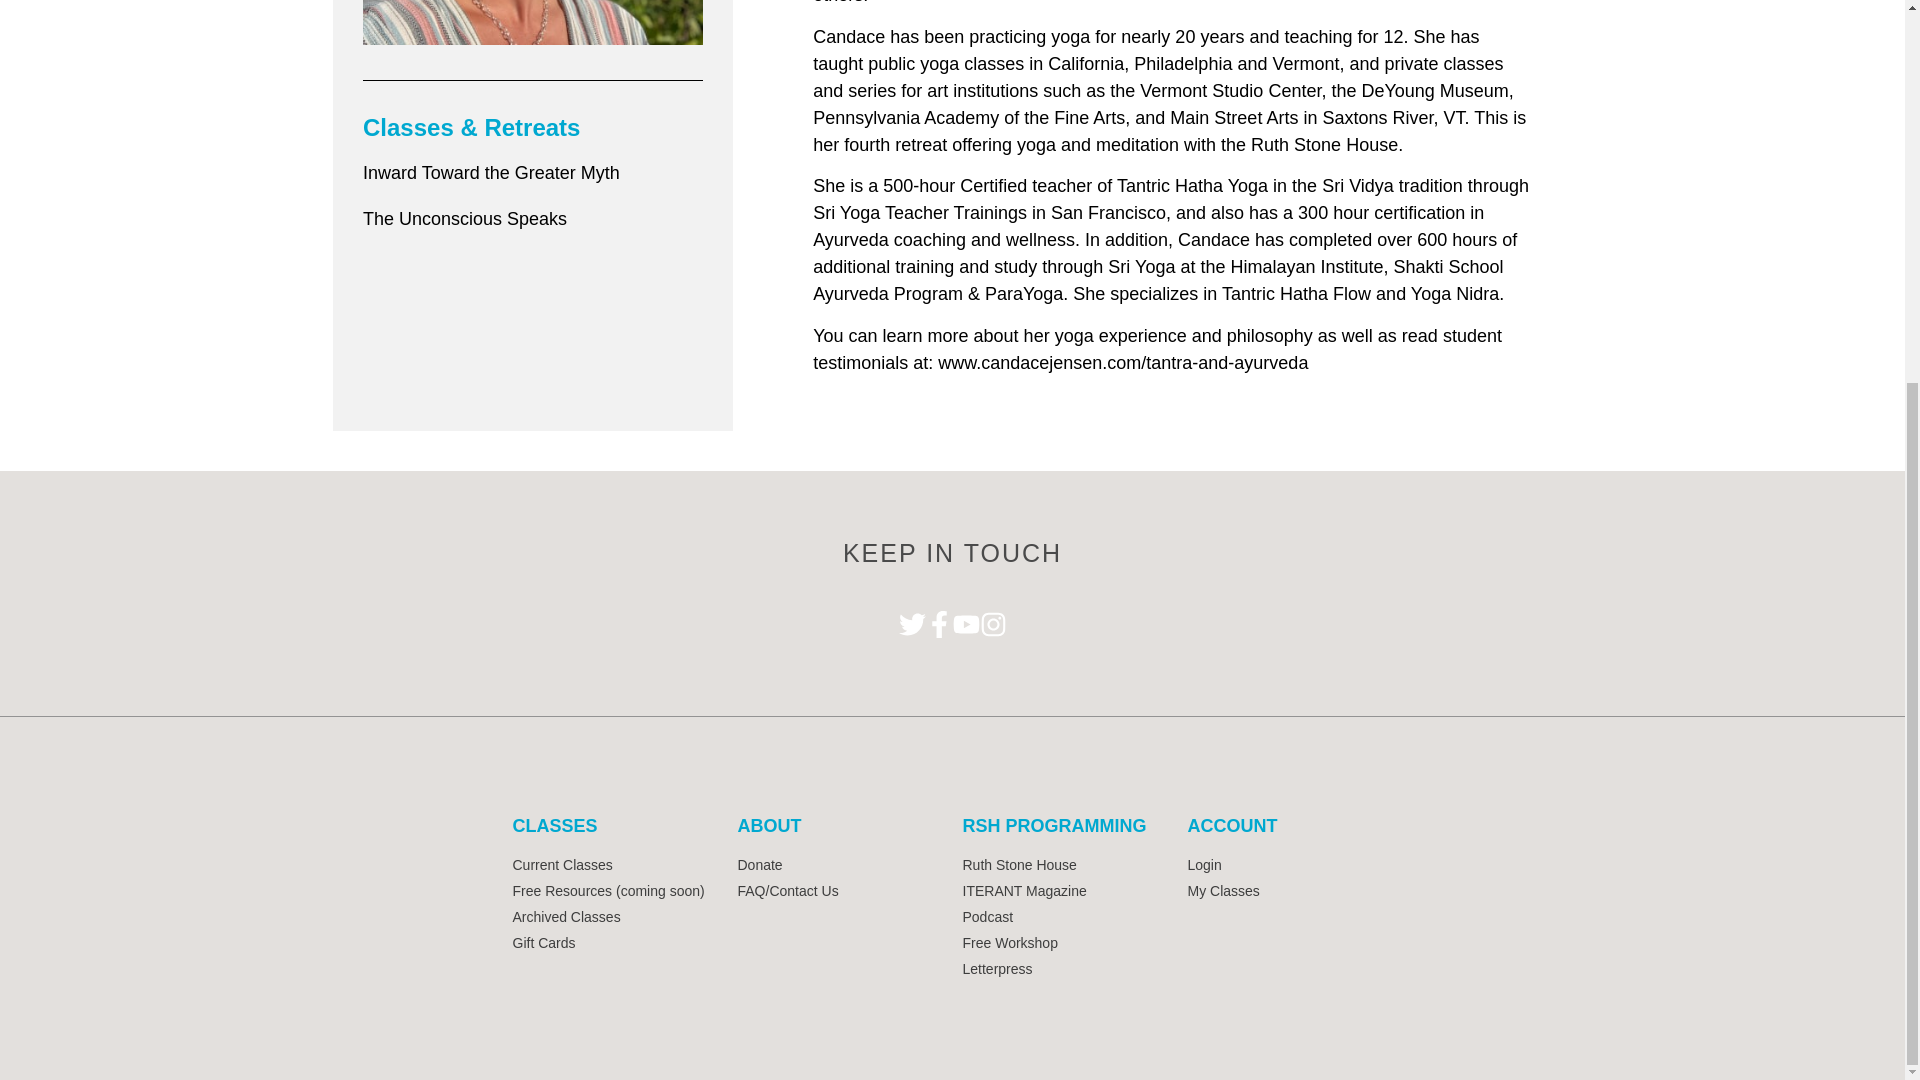 This screenshot has height=1080, width=1920. I want to click on Free Workshop, so click(1064, 943).